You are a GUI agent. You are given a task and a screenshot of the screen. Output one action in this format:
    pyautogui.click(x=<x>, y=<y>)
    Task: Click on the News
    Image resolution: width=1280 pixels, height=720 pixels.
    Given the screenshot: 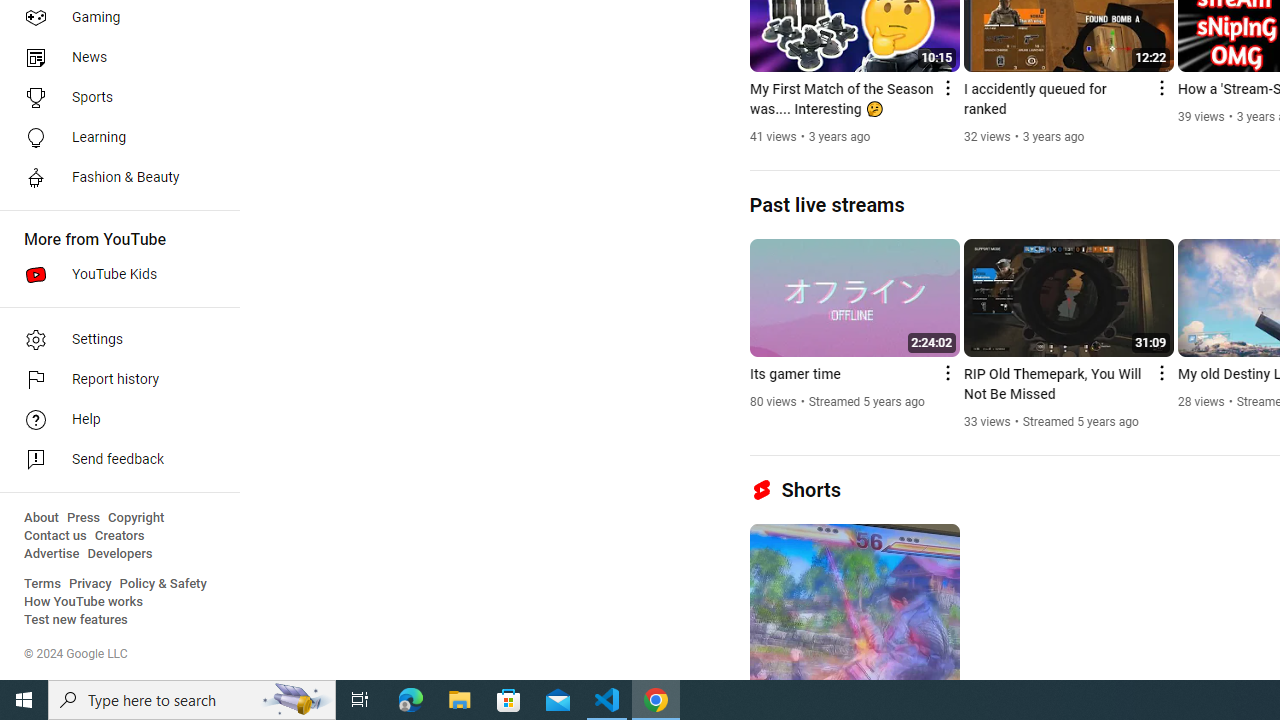 What is the action you would take?
    pyautogui.click(x=114, y=58)
    